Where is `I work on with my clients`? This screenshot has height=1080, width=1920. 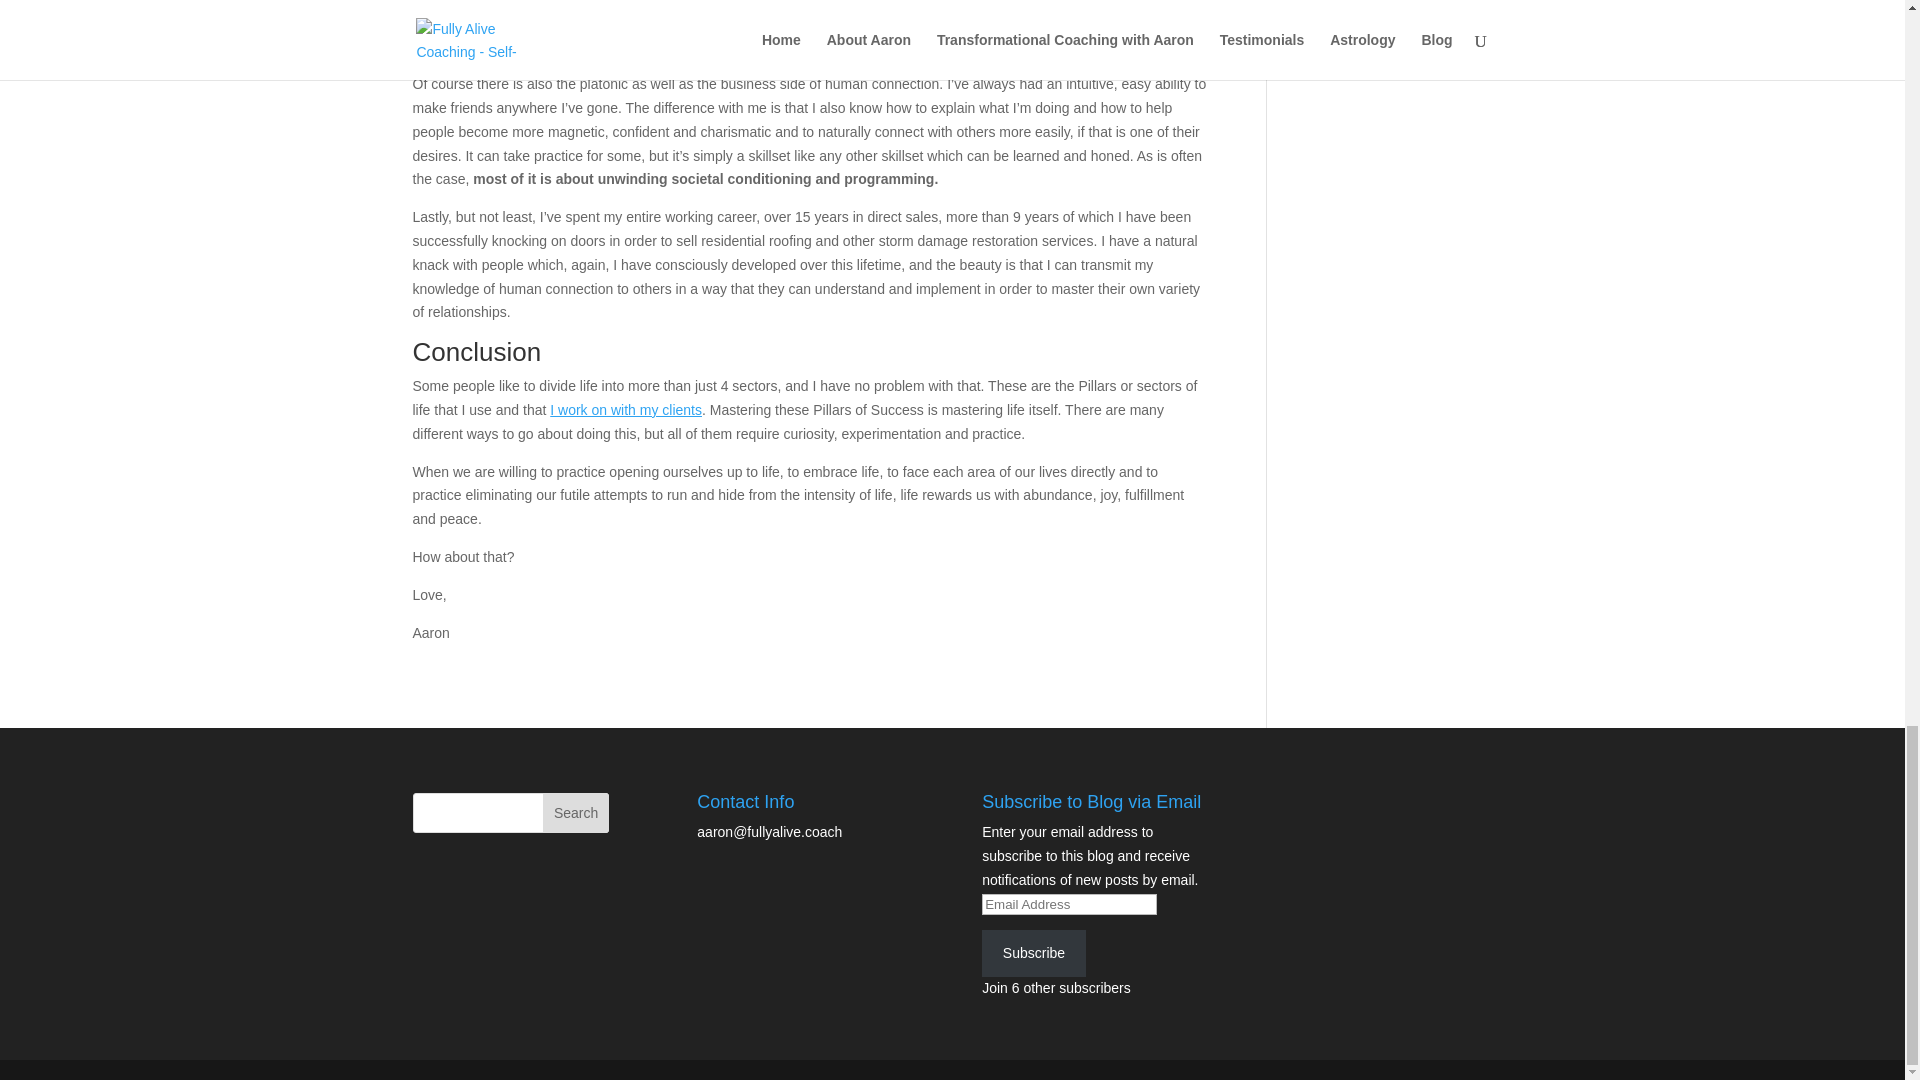 I work on with my clients is located at coordinates (626, 409).